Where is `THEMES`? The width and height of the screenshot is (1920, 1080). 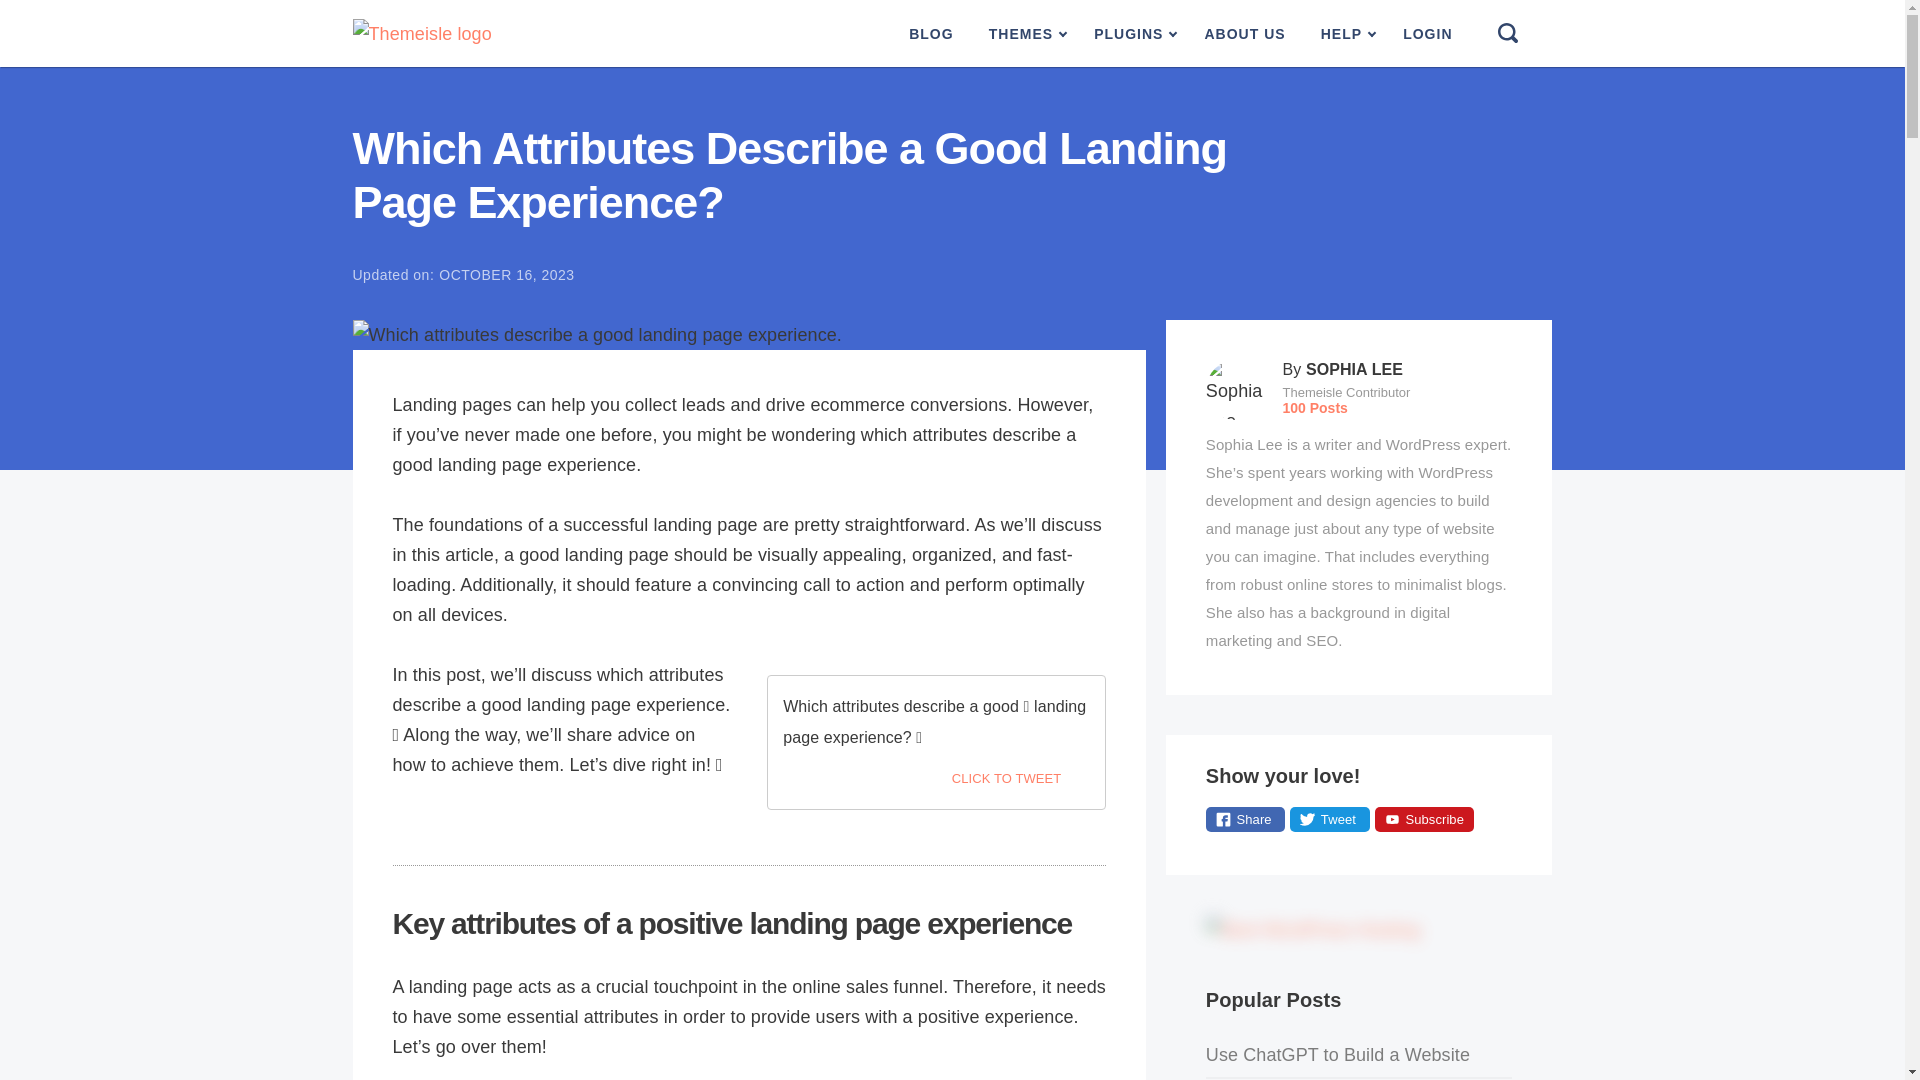
THEMES is located at coordinates (1024, 34).